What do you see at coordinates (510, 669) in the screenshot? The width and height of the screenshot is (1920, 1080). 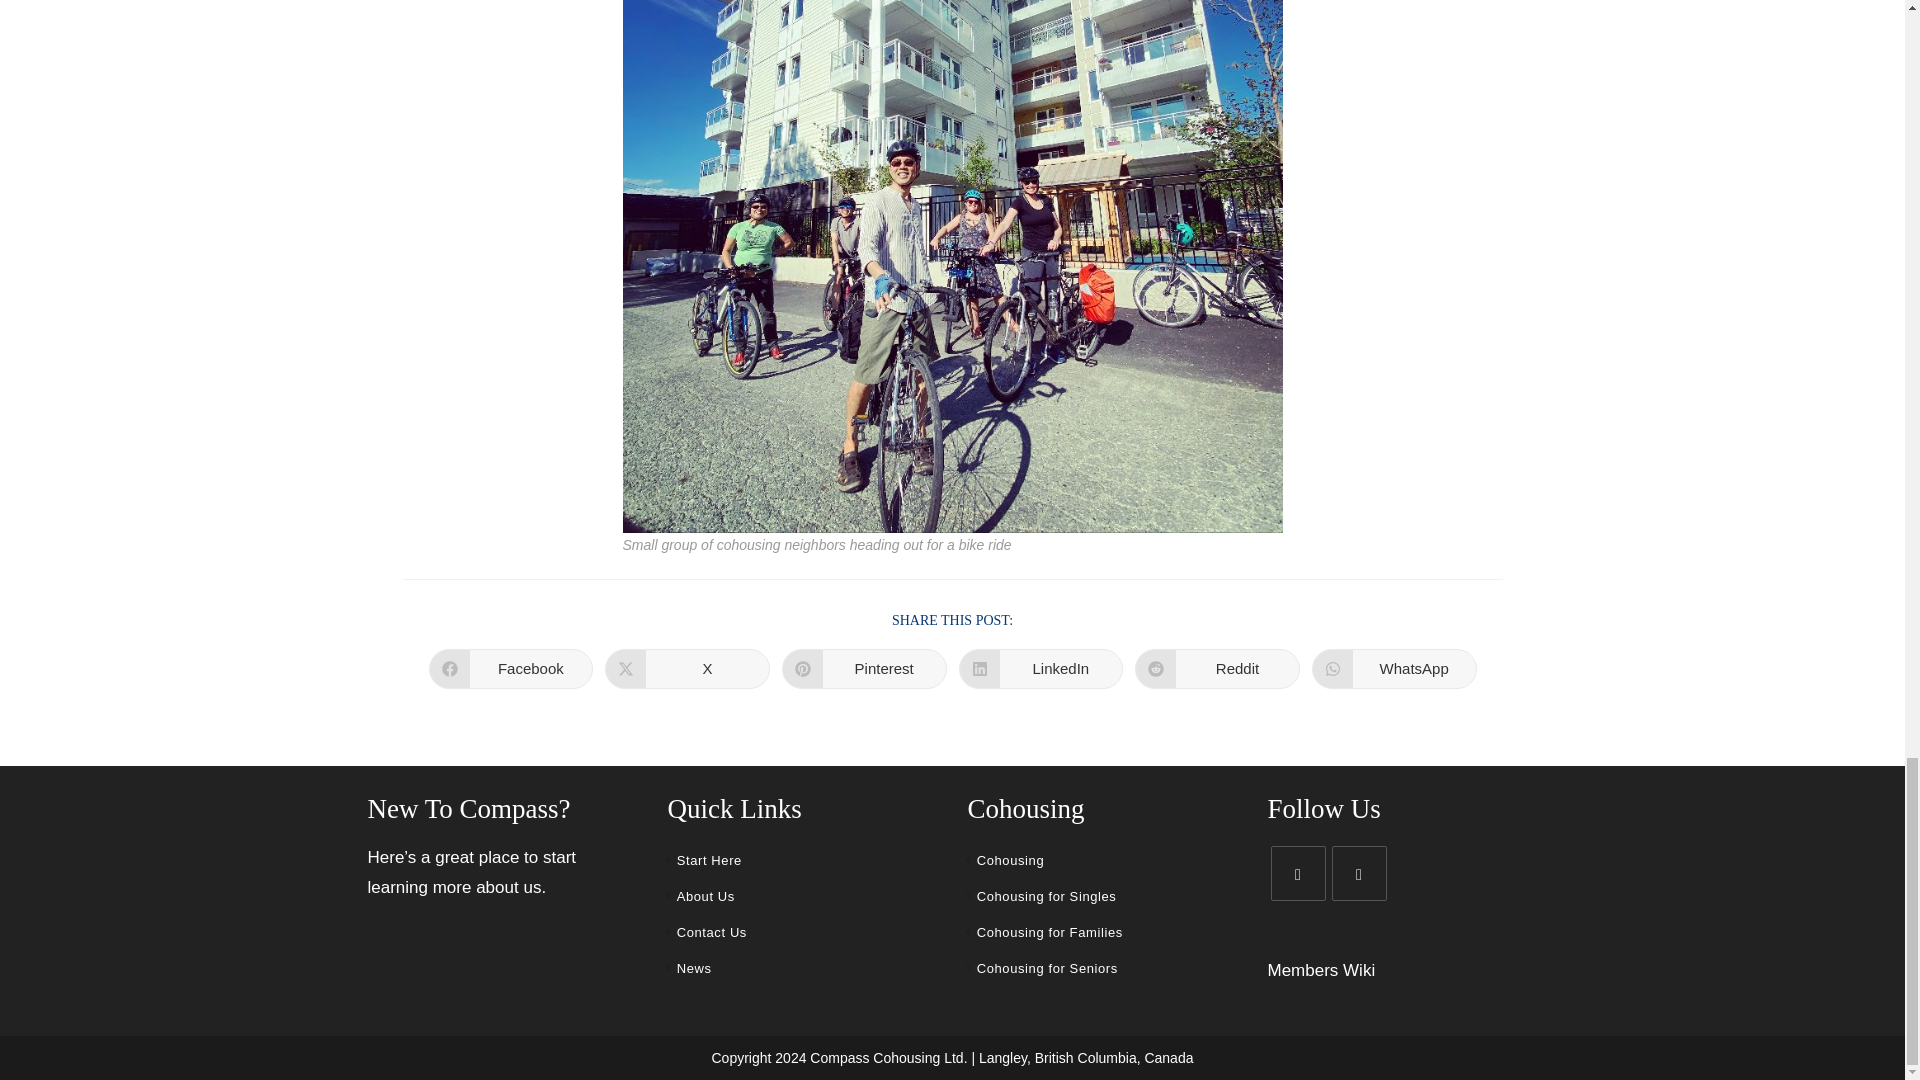 I see `Start Here` at bounding box center [510, 669].